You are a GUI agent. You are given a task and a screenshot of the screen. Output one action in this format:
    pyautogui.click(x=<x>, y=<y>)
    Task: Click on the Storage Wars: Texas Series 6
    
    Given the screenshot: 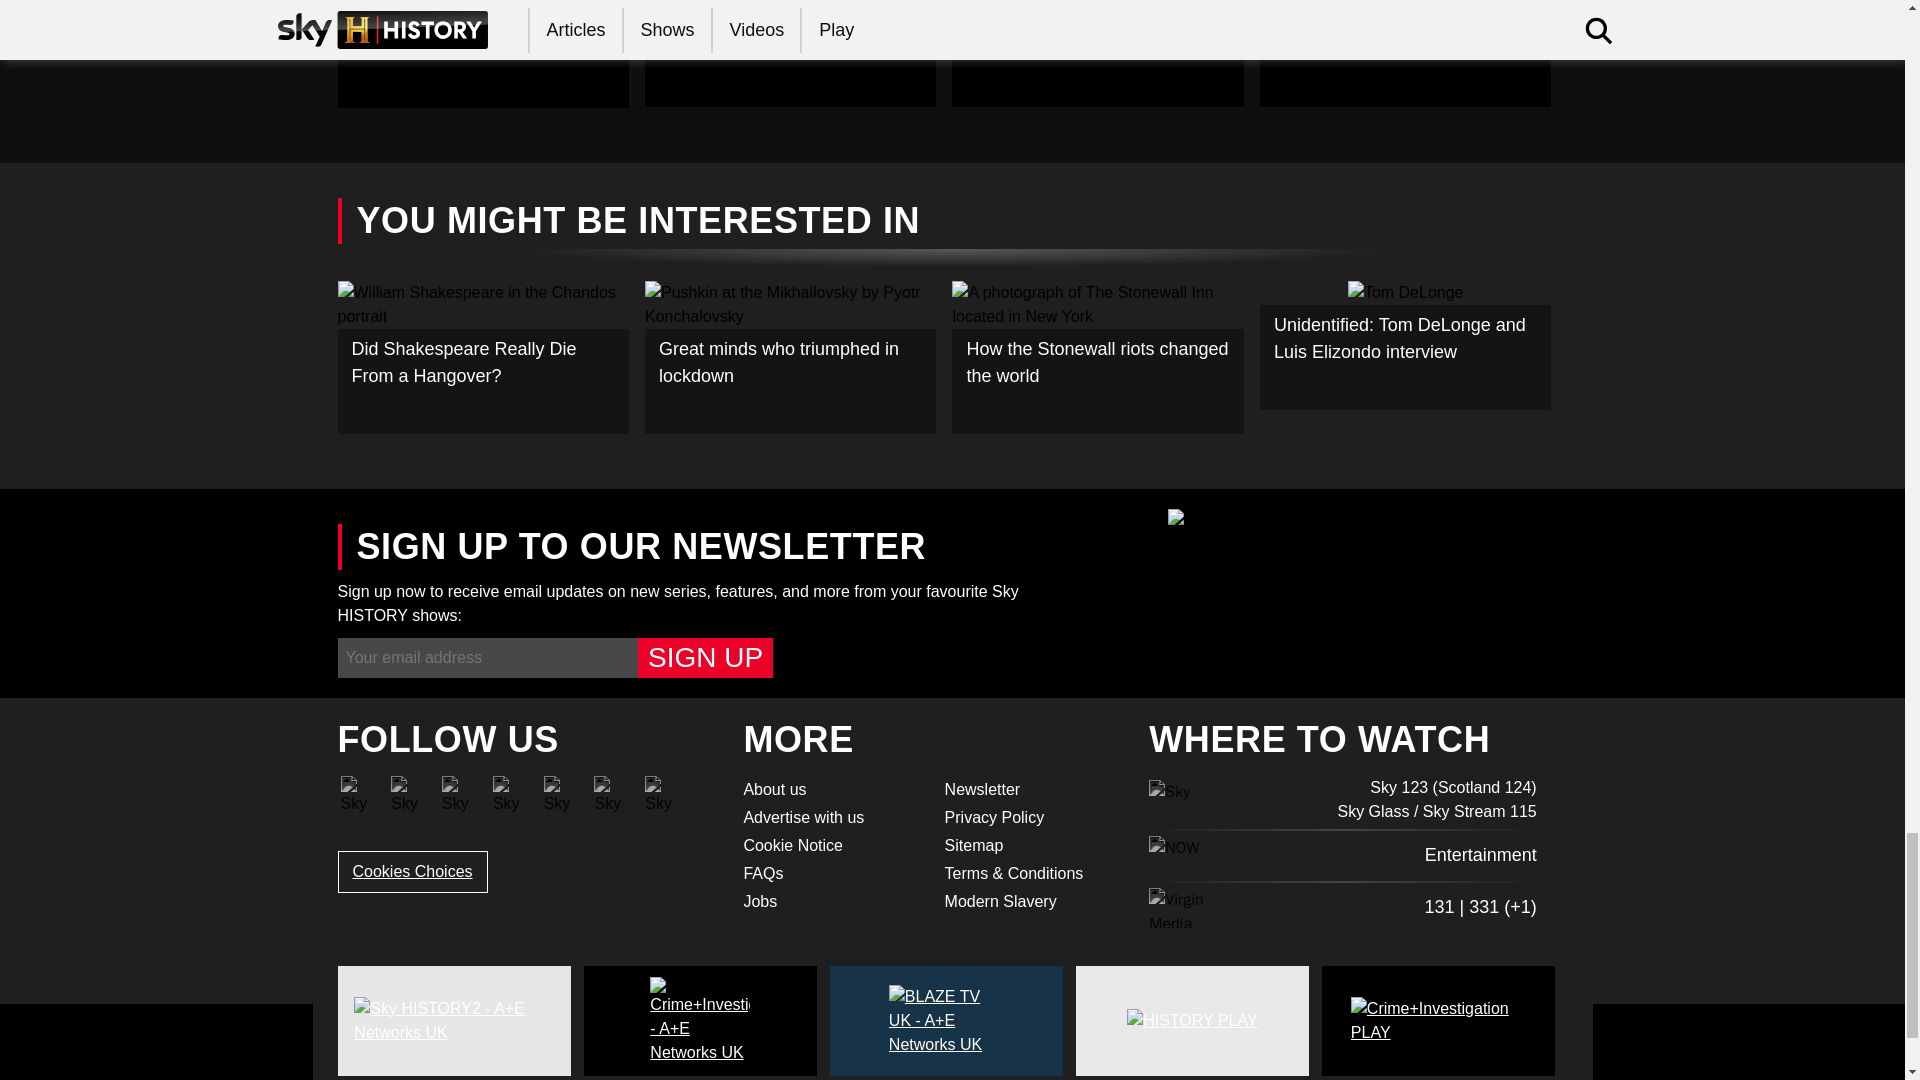 What is the action you would take?
    pyautogui.click(x=1405, y=53)
    